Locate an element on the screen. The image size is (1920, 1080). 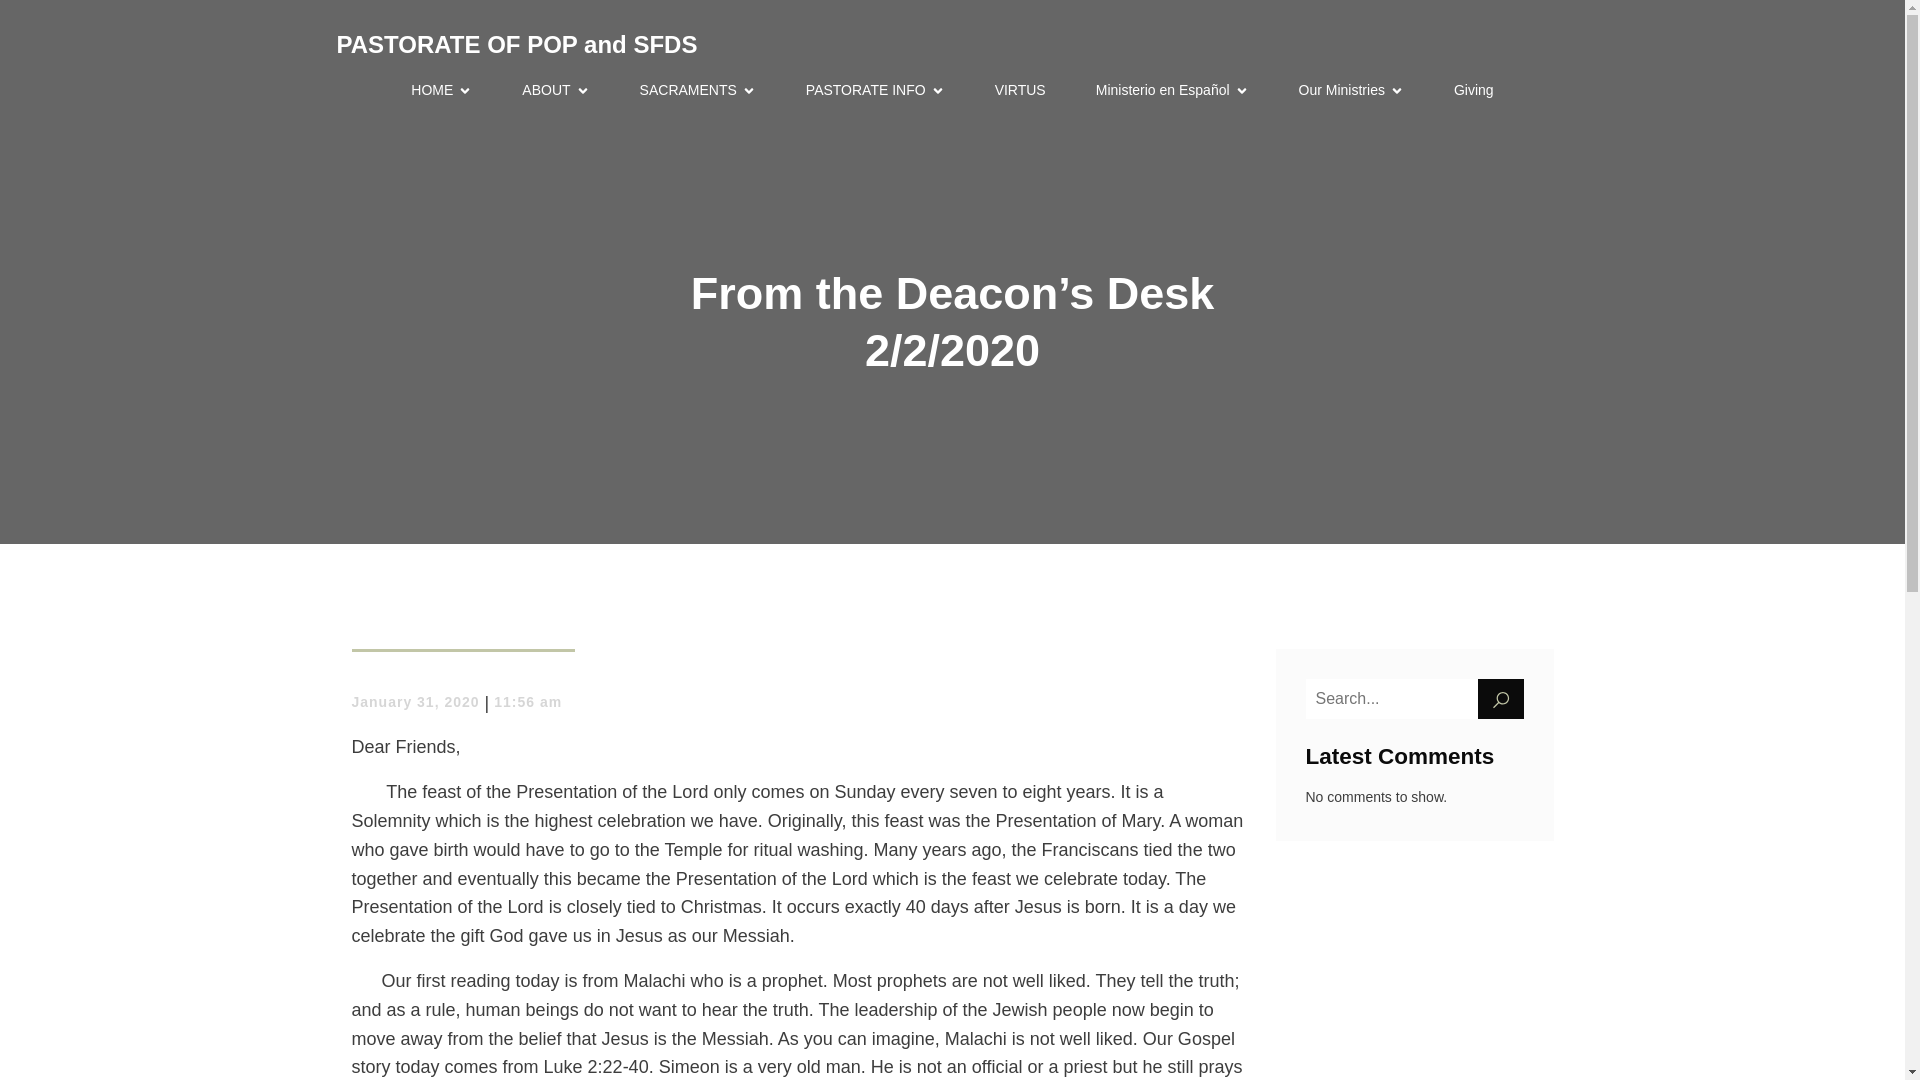
ABOUT is located at coordinates (556, 90).